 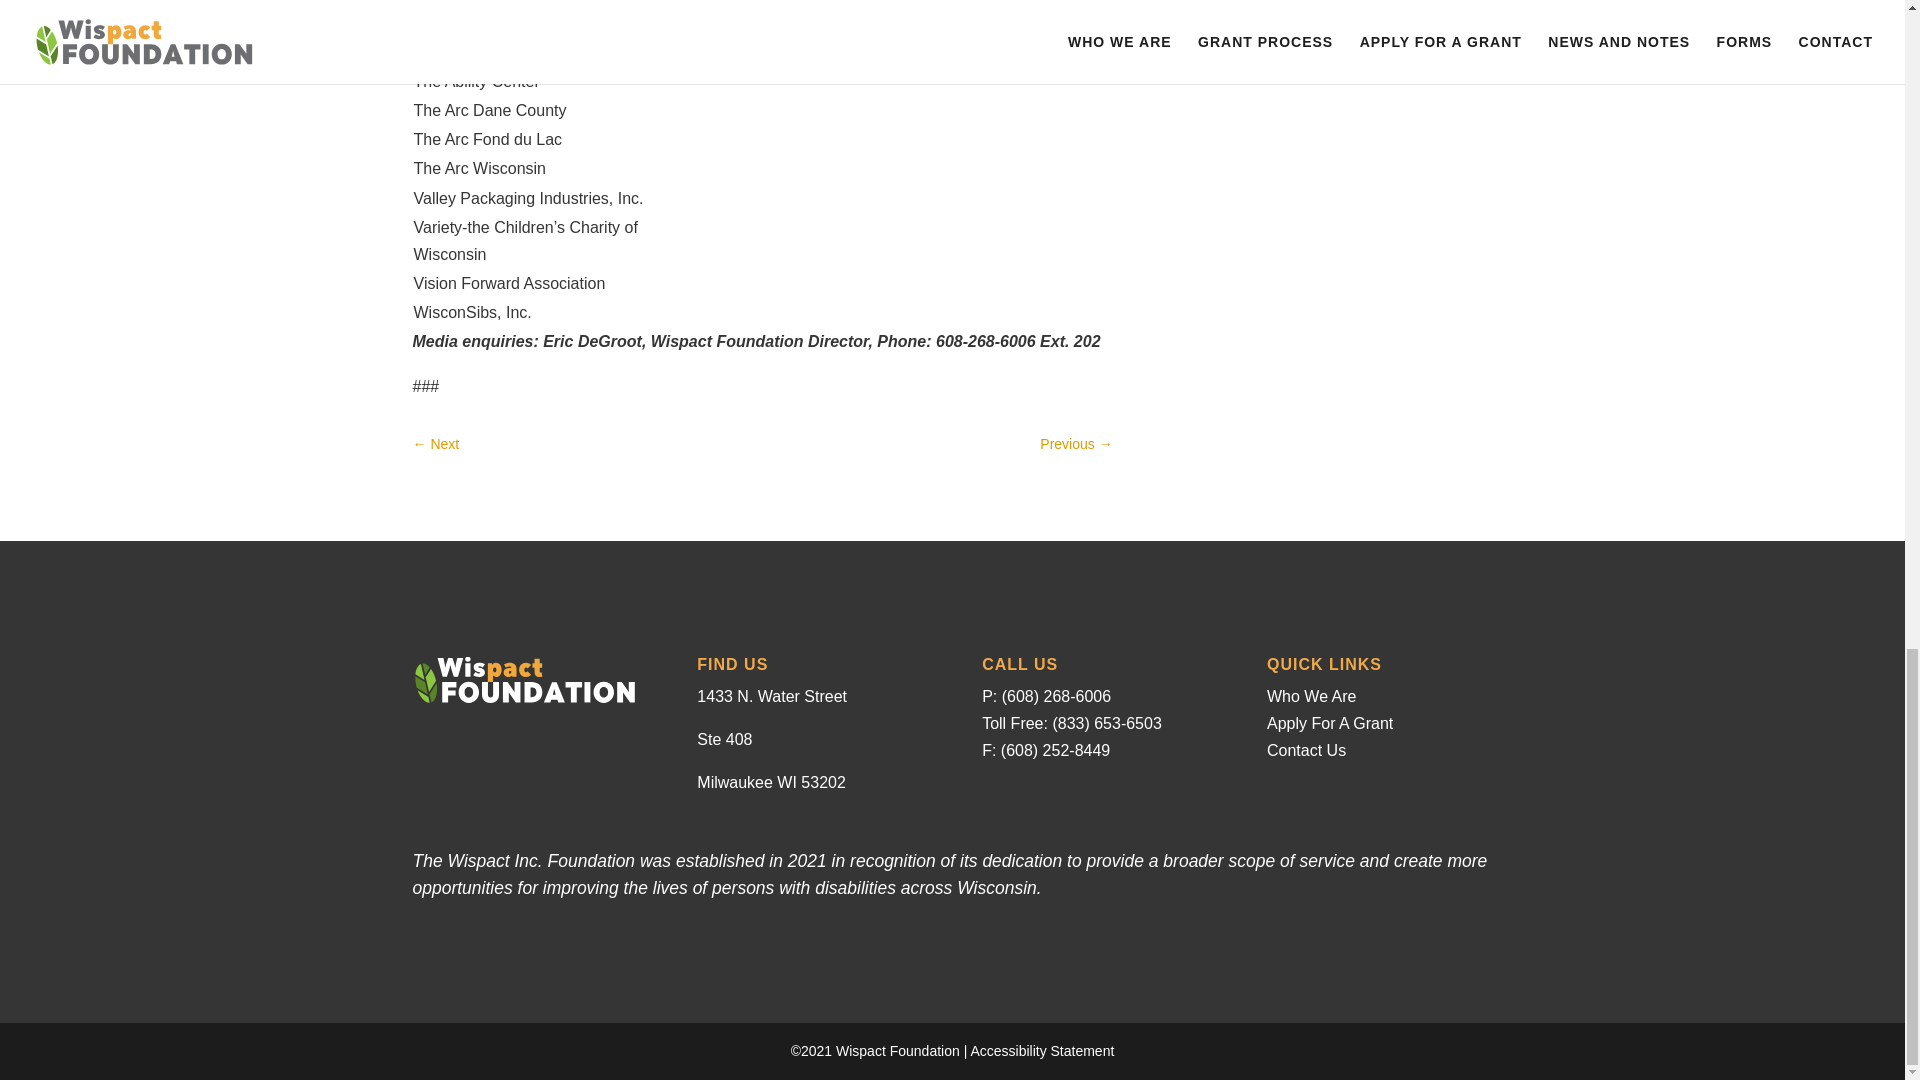 I want to click on Accessibility Statement, so click(x=1041, y=1051).